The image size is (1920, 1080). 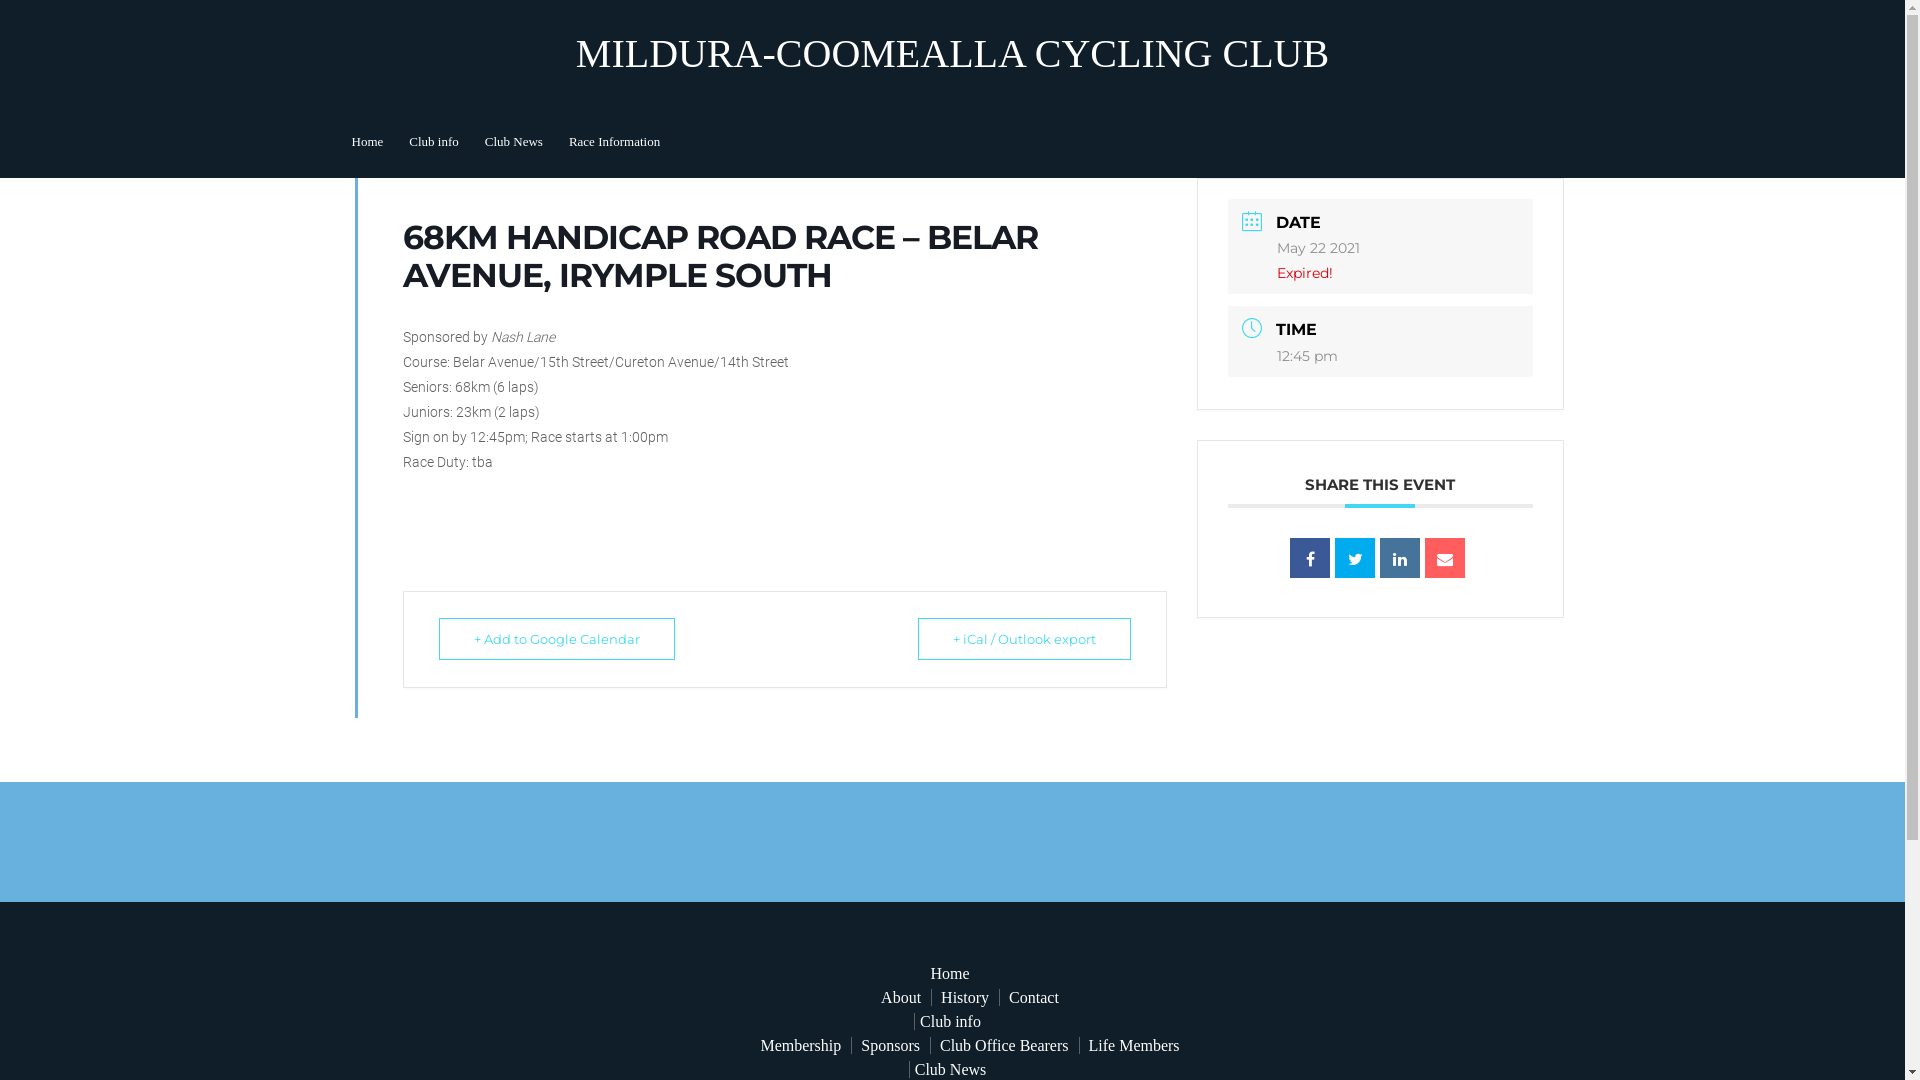 I want to click on About, so click(x=901, y=998).